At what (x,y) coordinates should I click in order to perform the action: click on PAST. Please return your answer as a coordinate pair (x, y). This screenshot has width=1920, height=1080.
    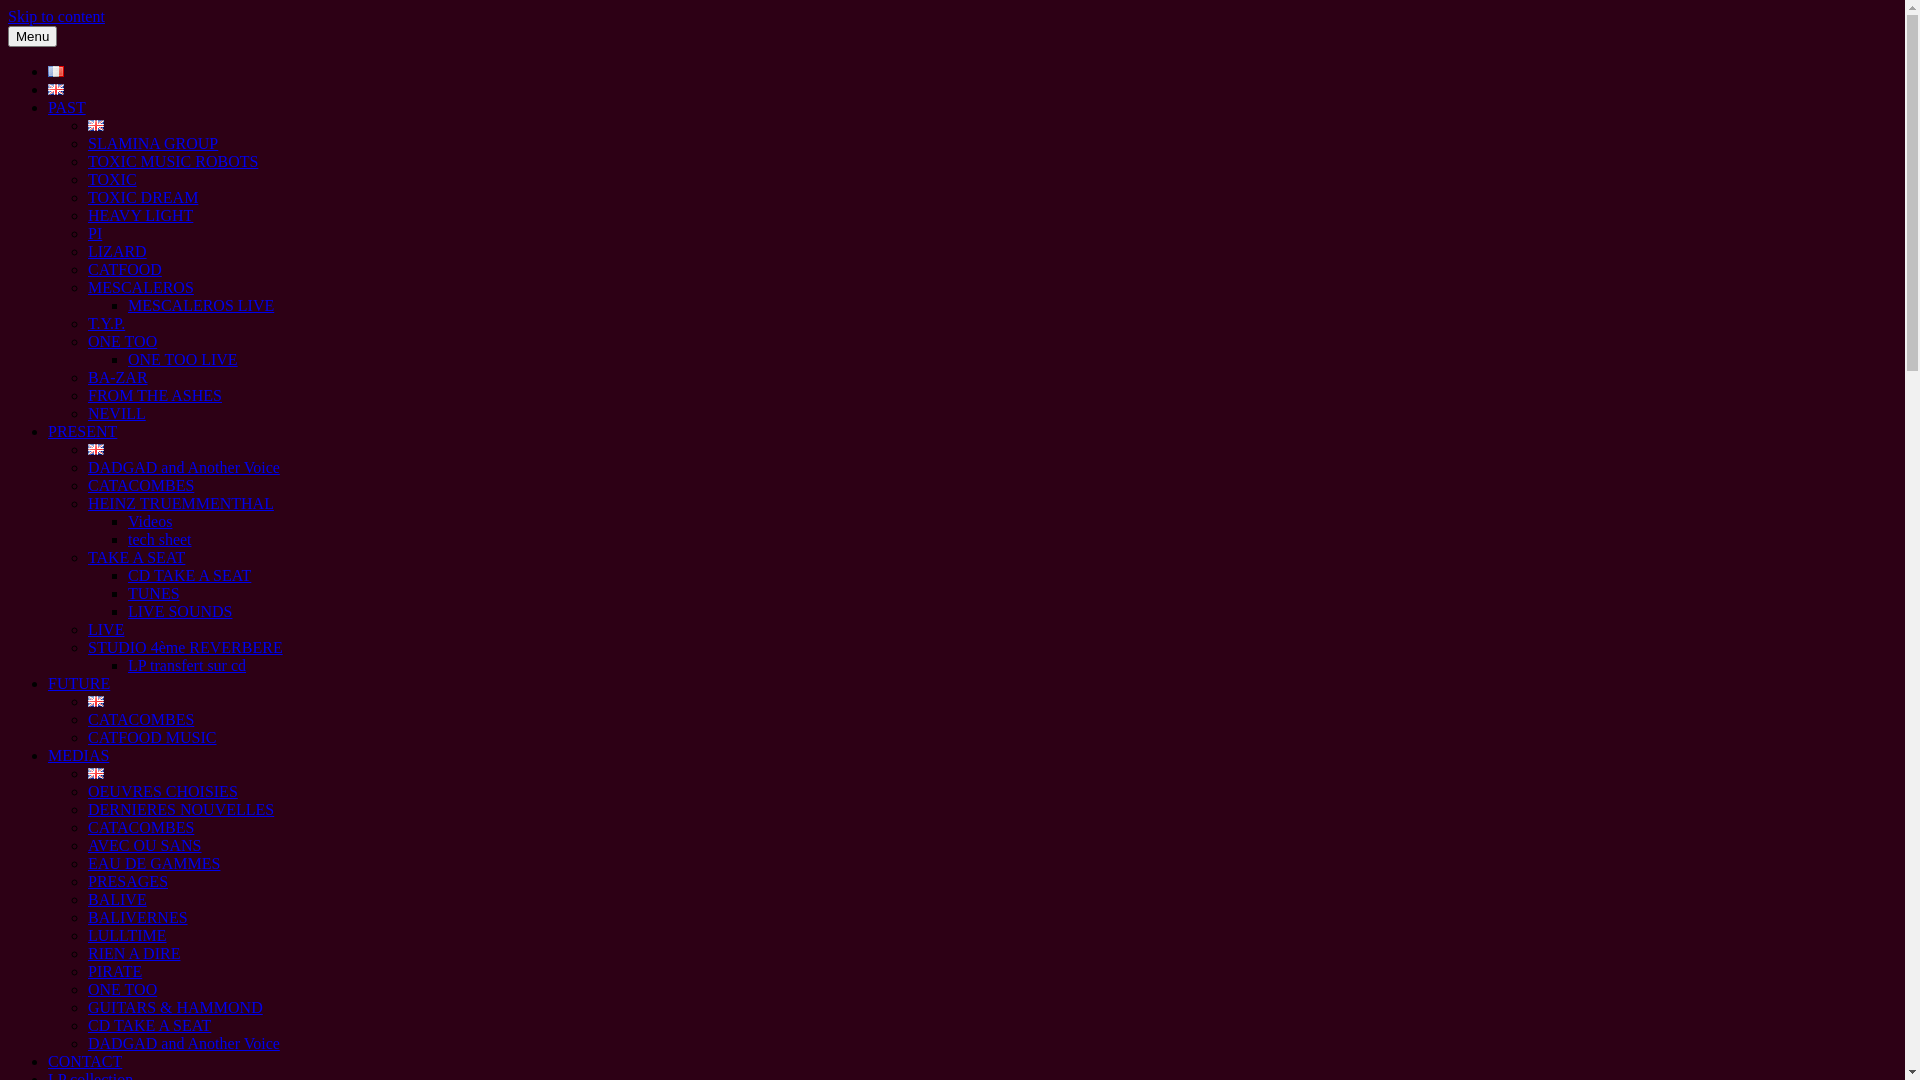
    Looking at the image, I should click on (67, 108).